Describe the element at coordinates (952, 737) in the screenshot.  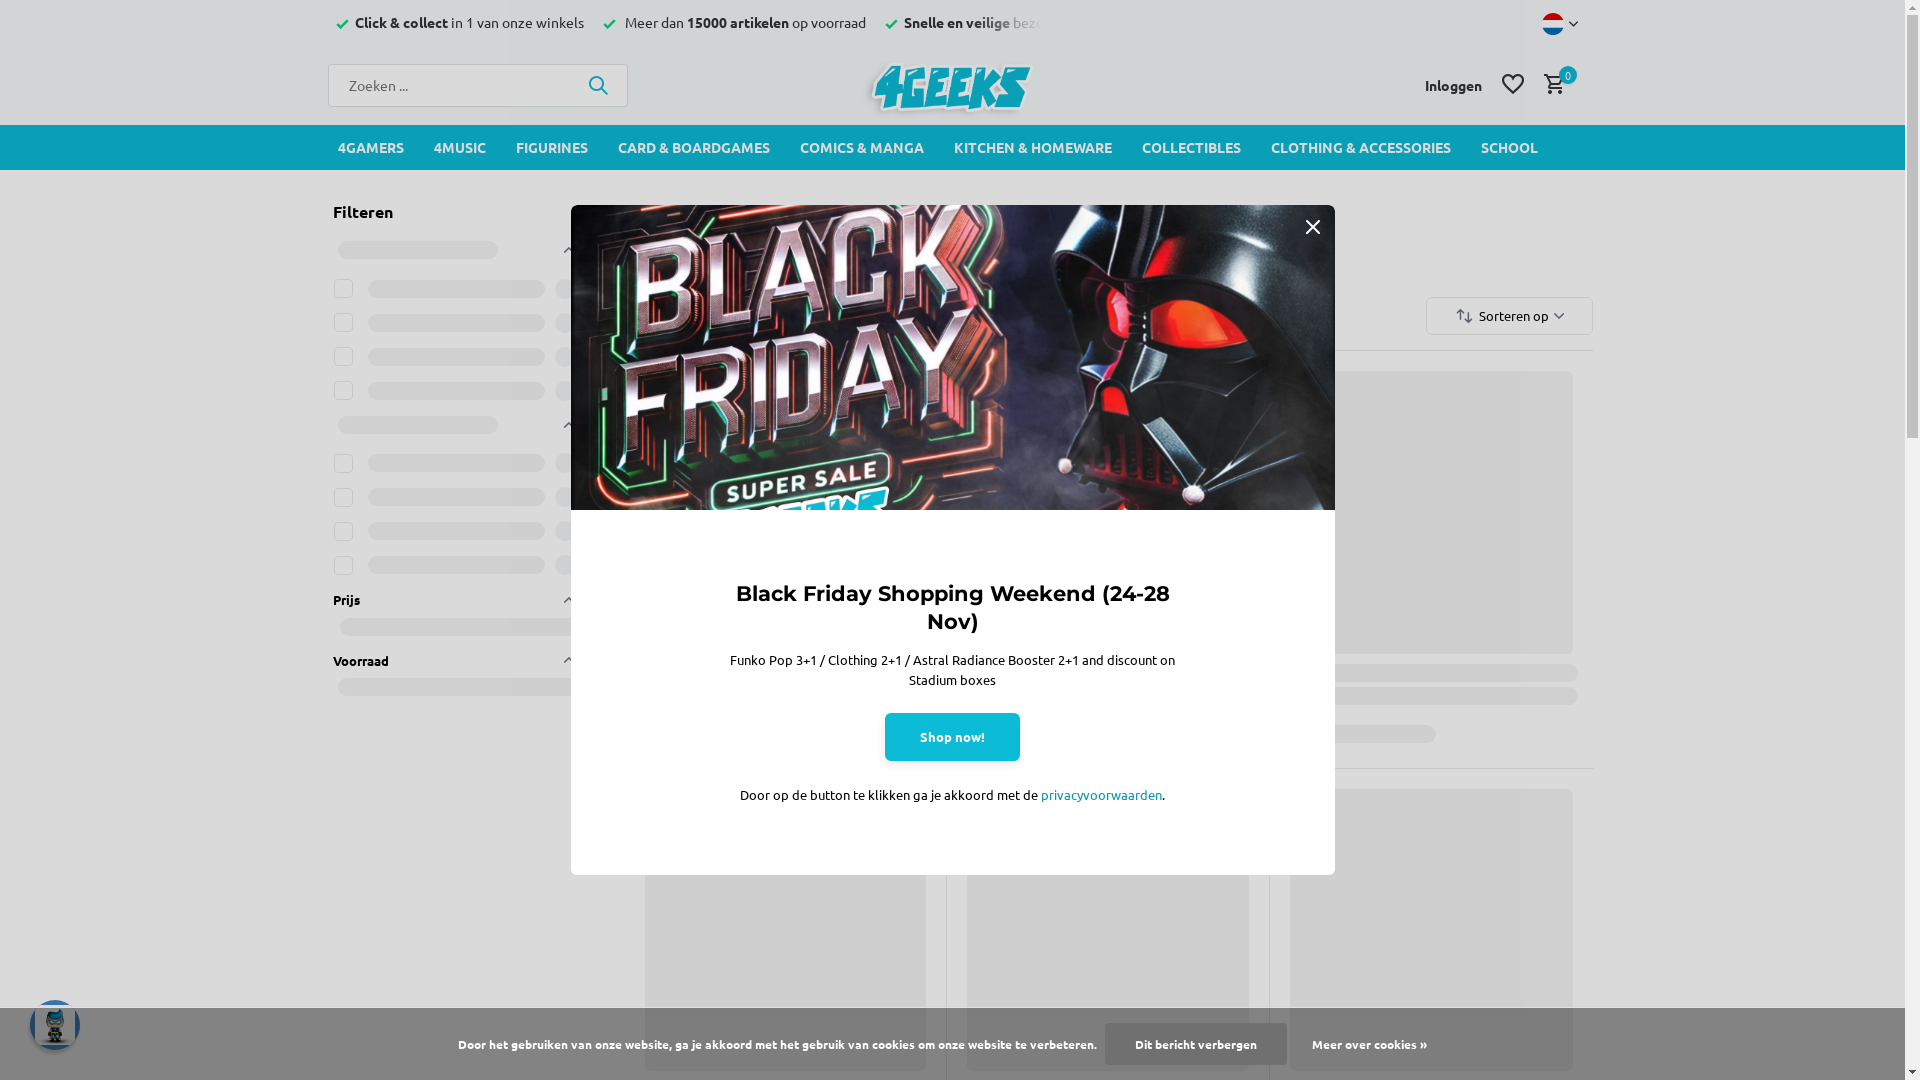
I see `Shop now!` at that location.